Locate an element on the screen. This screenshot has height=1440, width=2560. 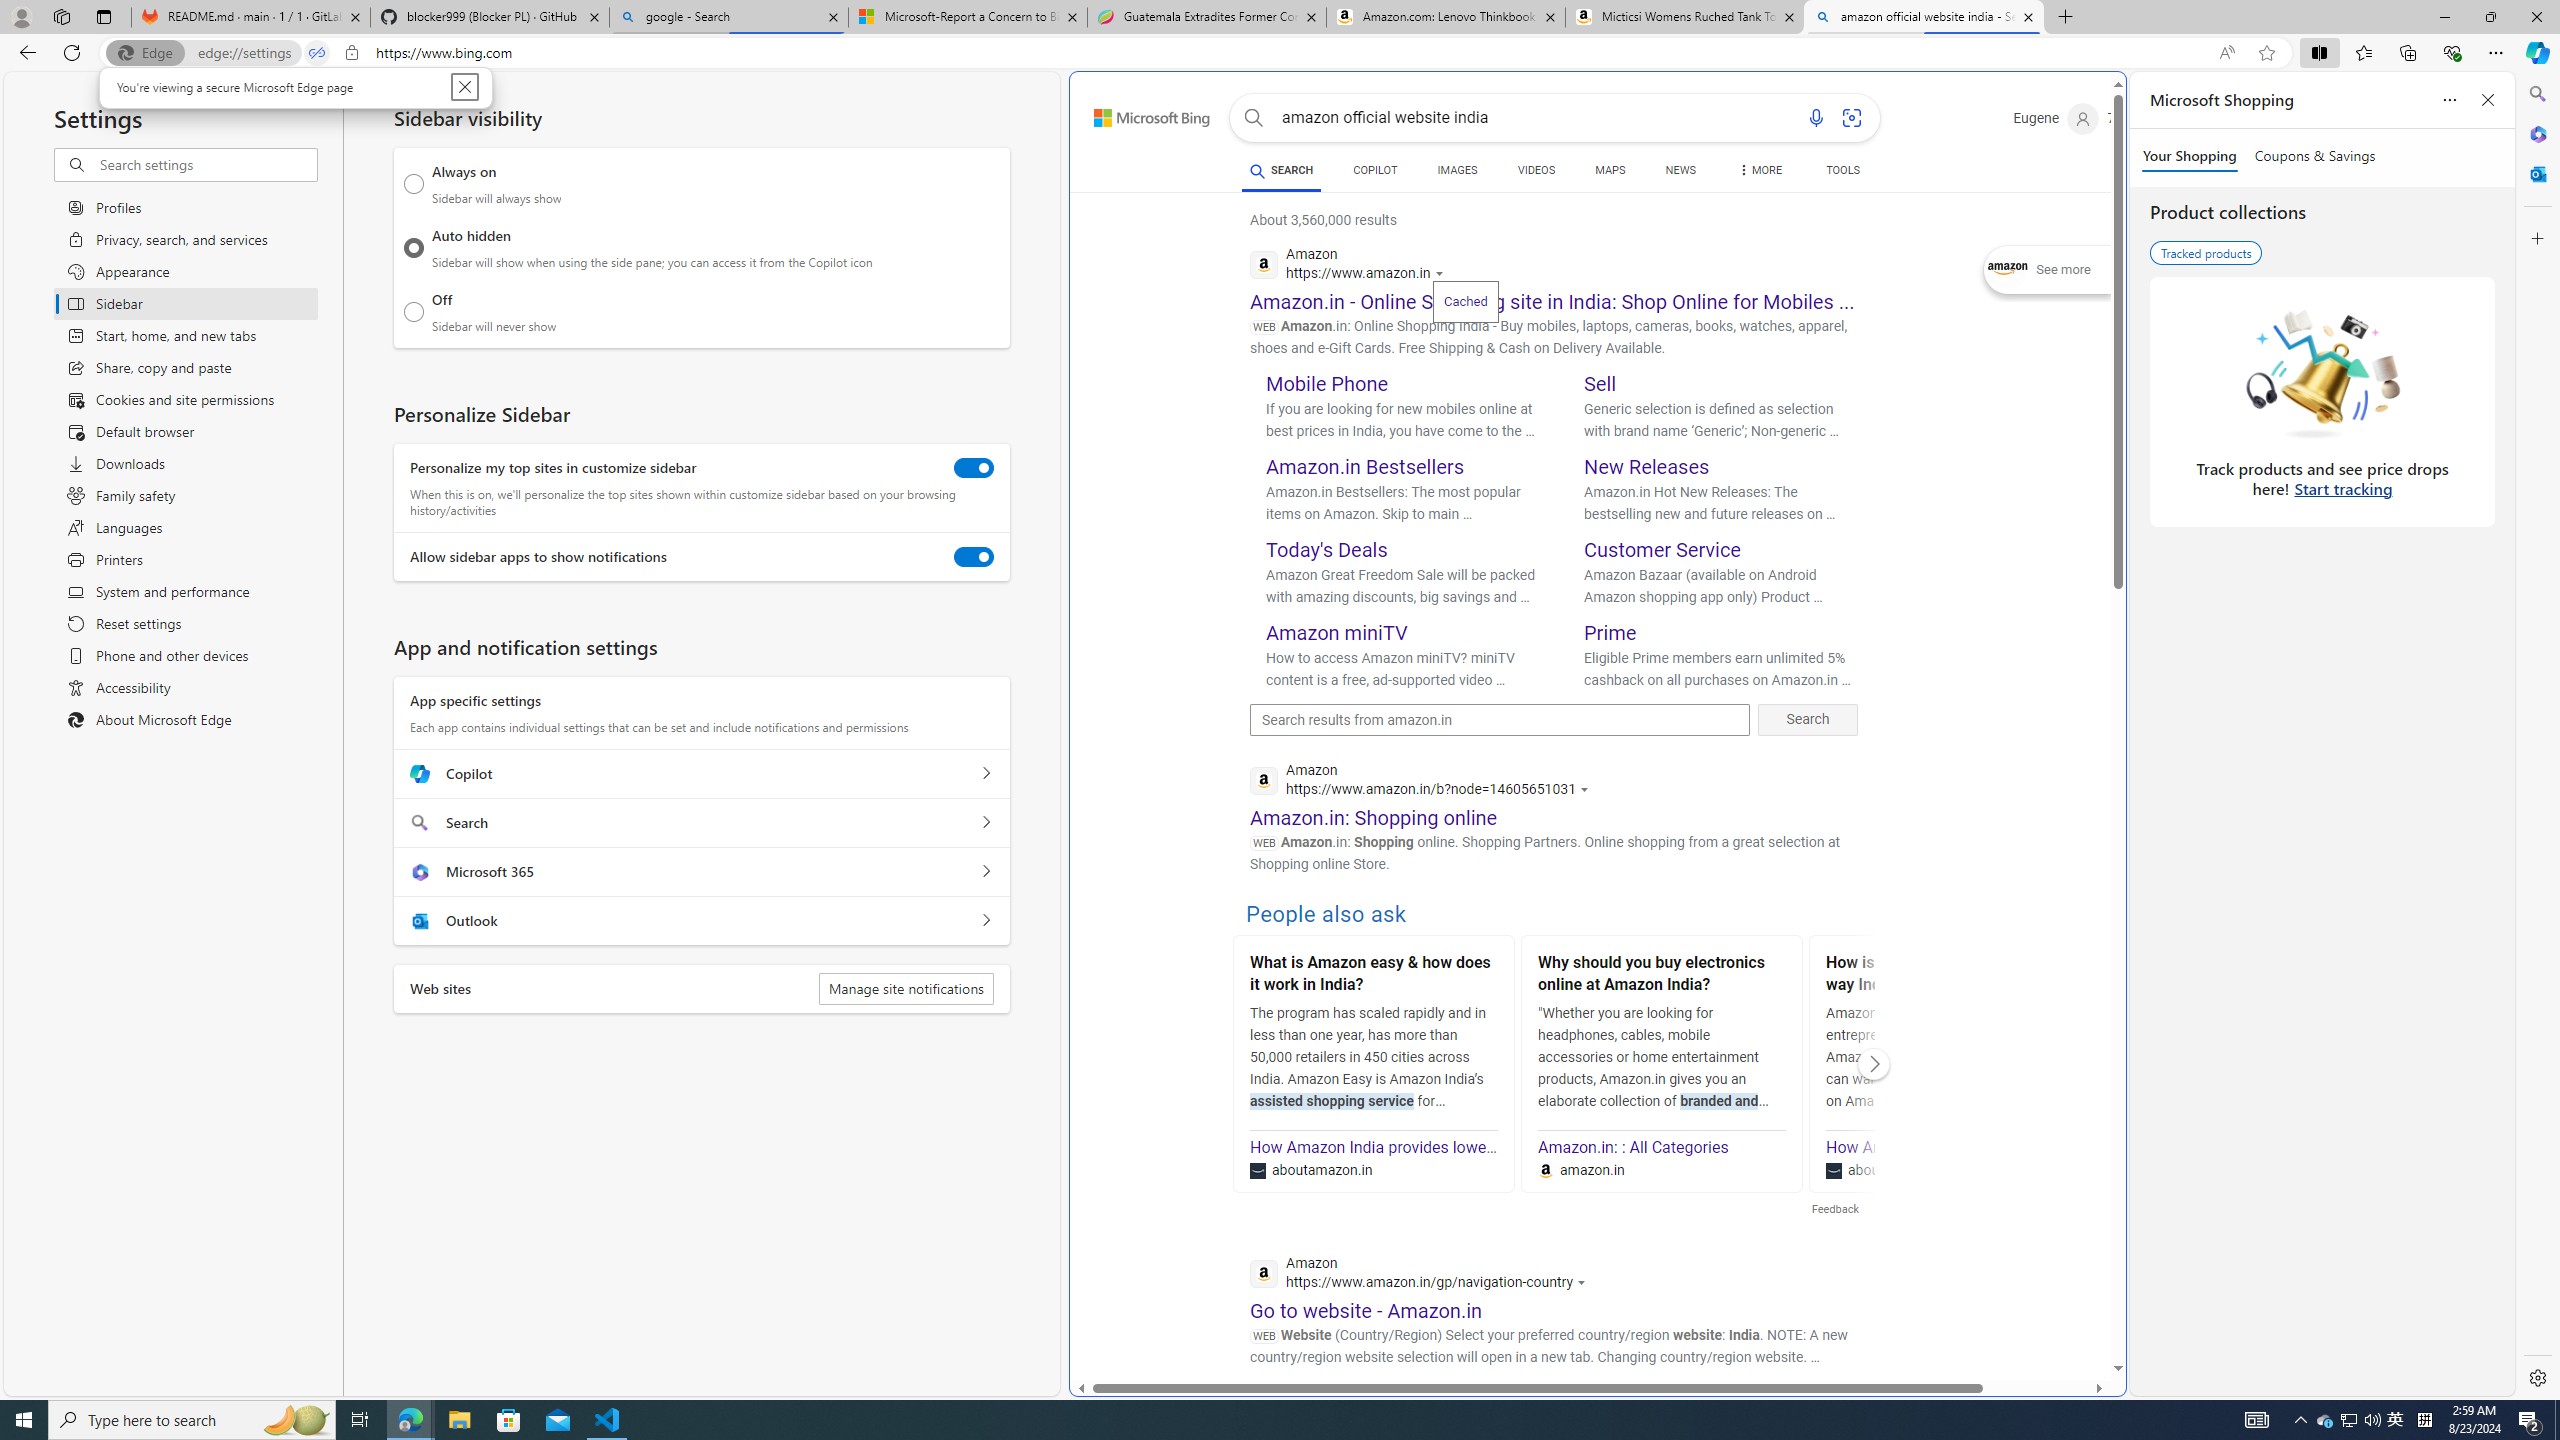
COPILOT is located at coordinates (1374, 173).